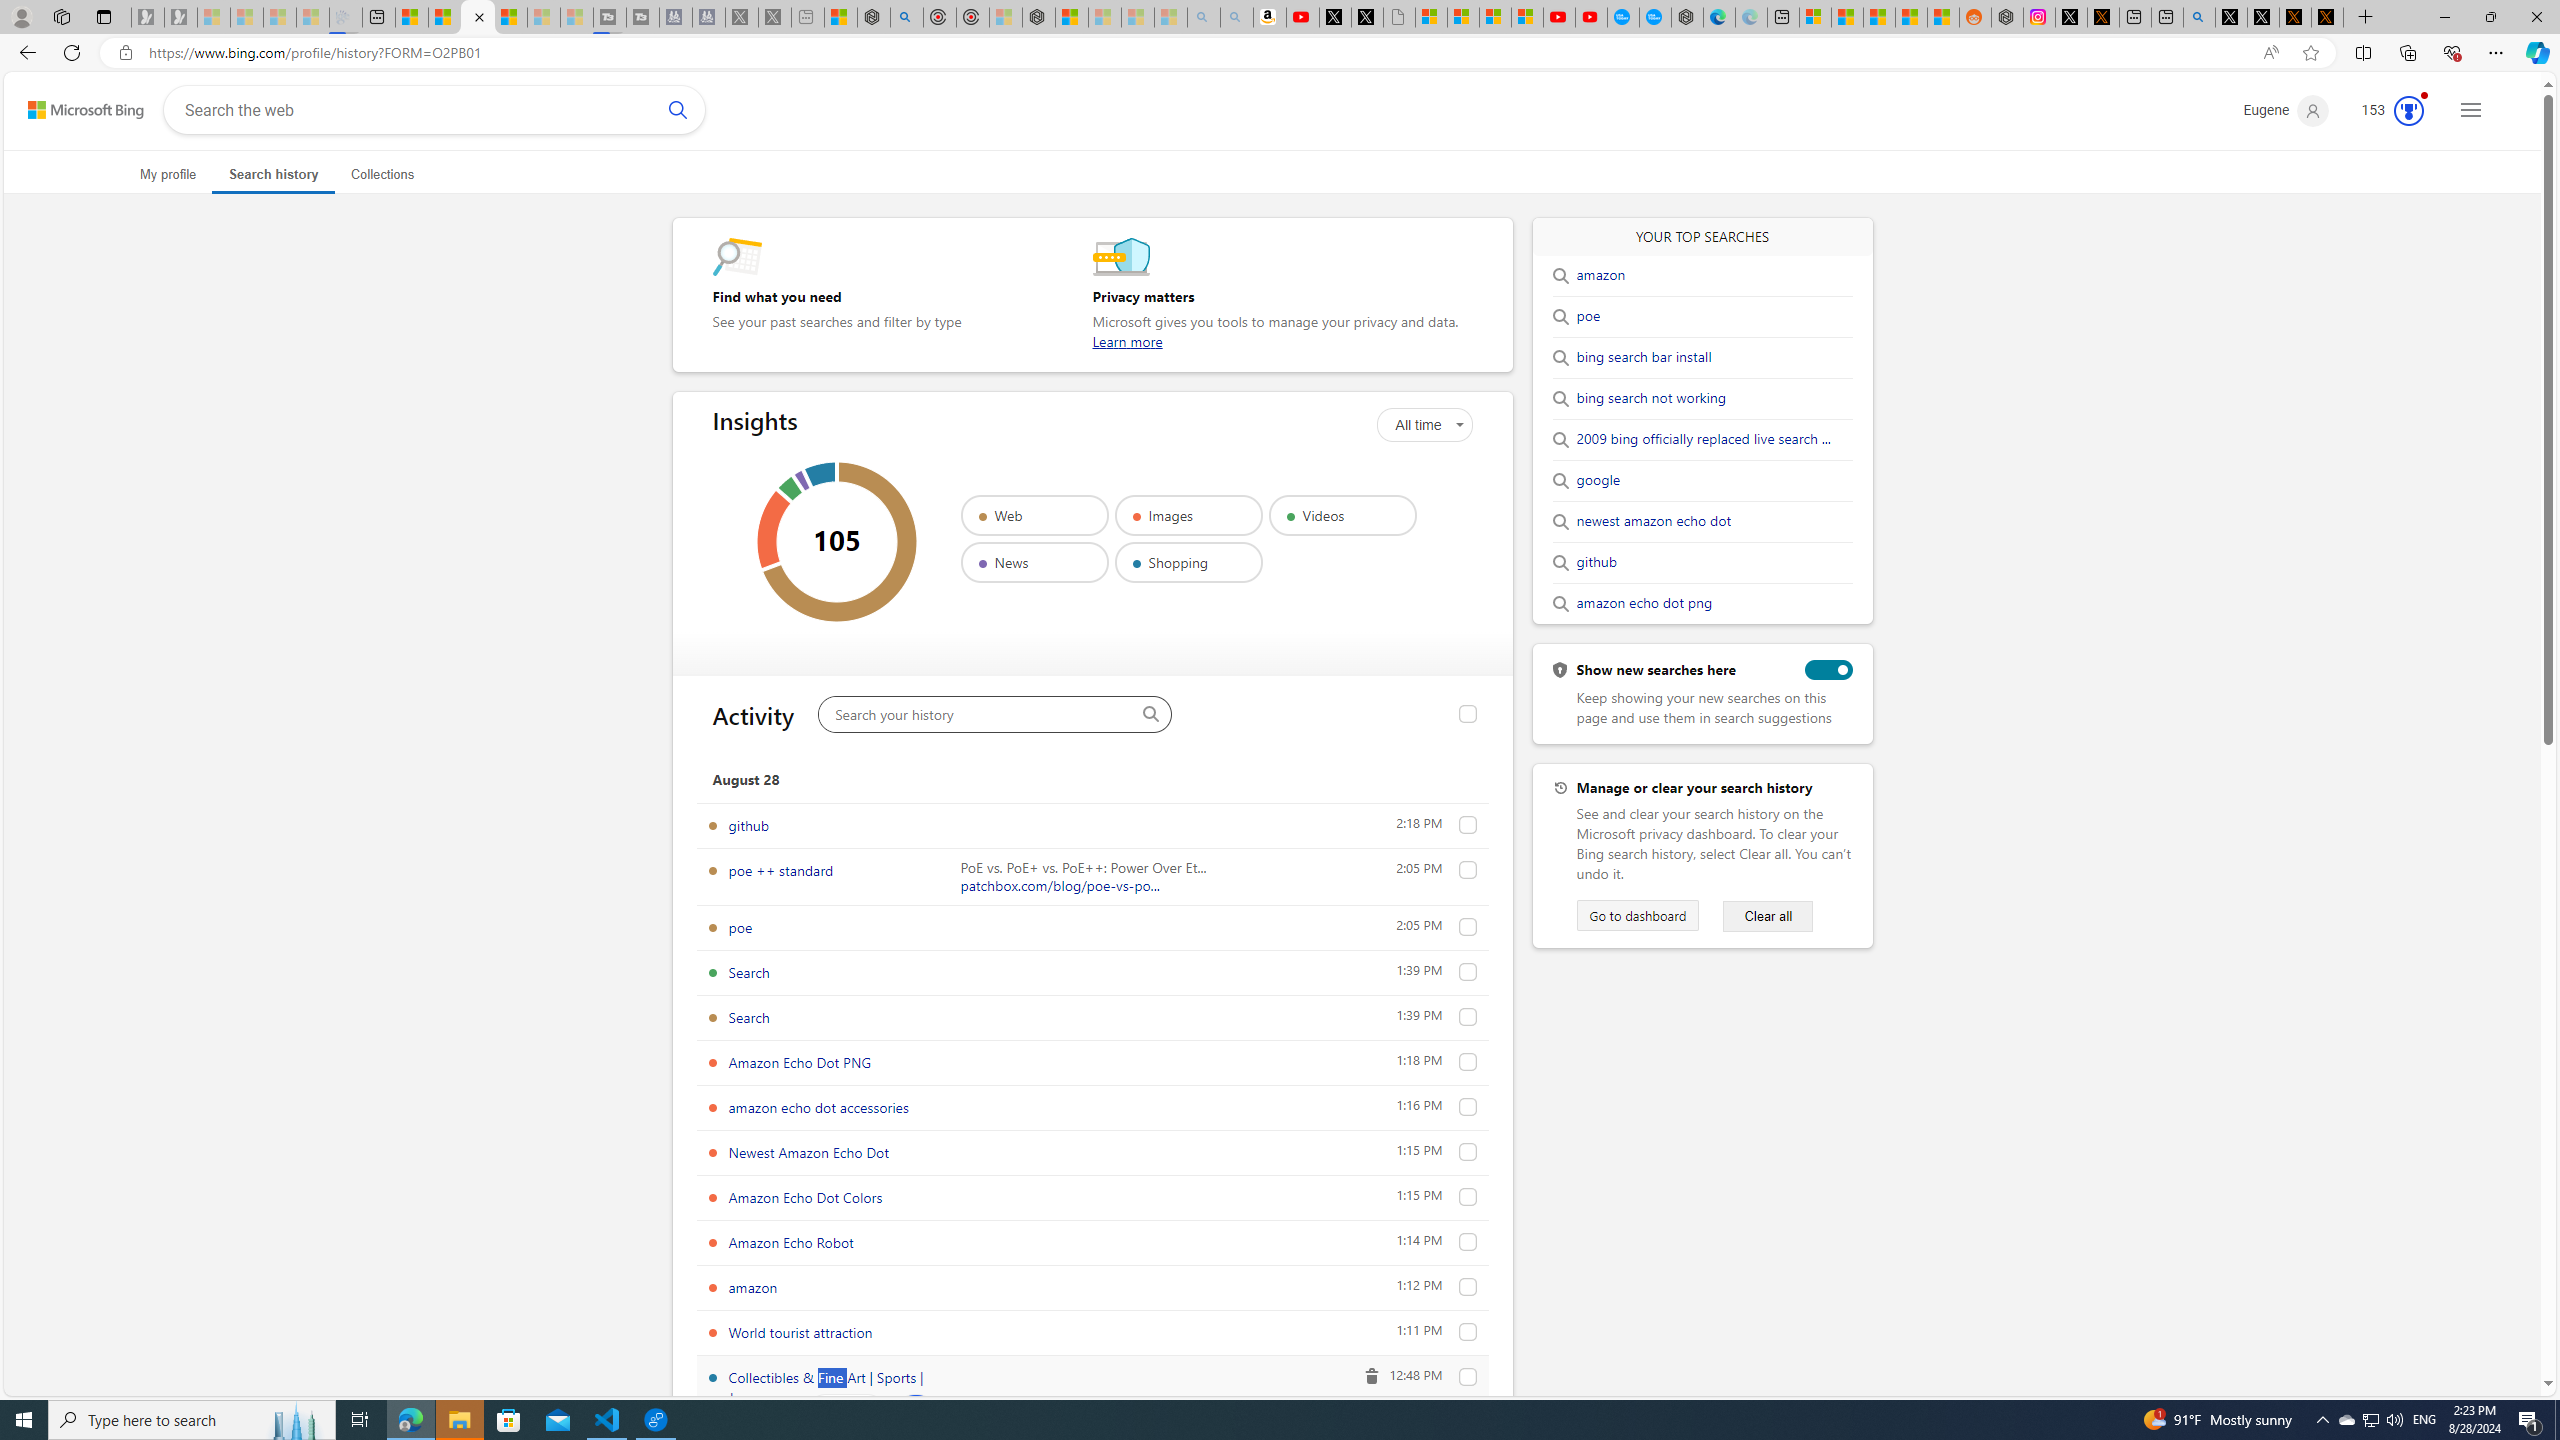 Image resolution: width=2560 pixels, height=1440 pixels. What do you see at coordinates (2366, 17) in the screenshot?
I see `New Tab` at bounding box center [2366, 17].